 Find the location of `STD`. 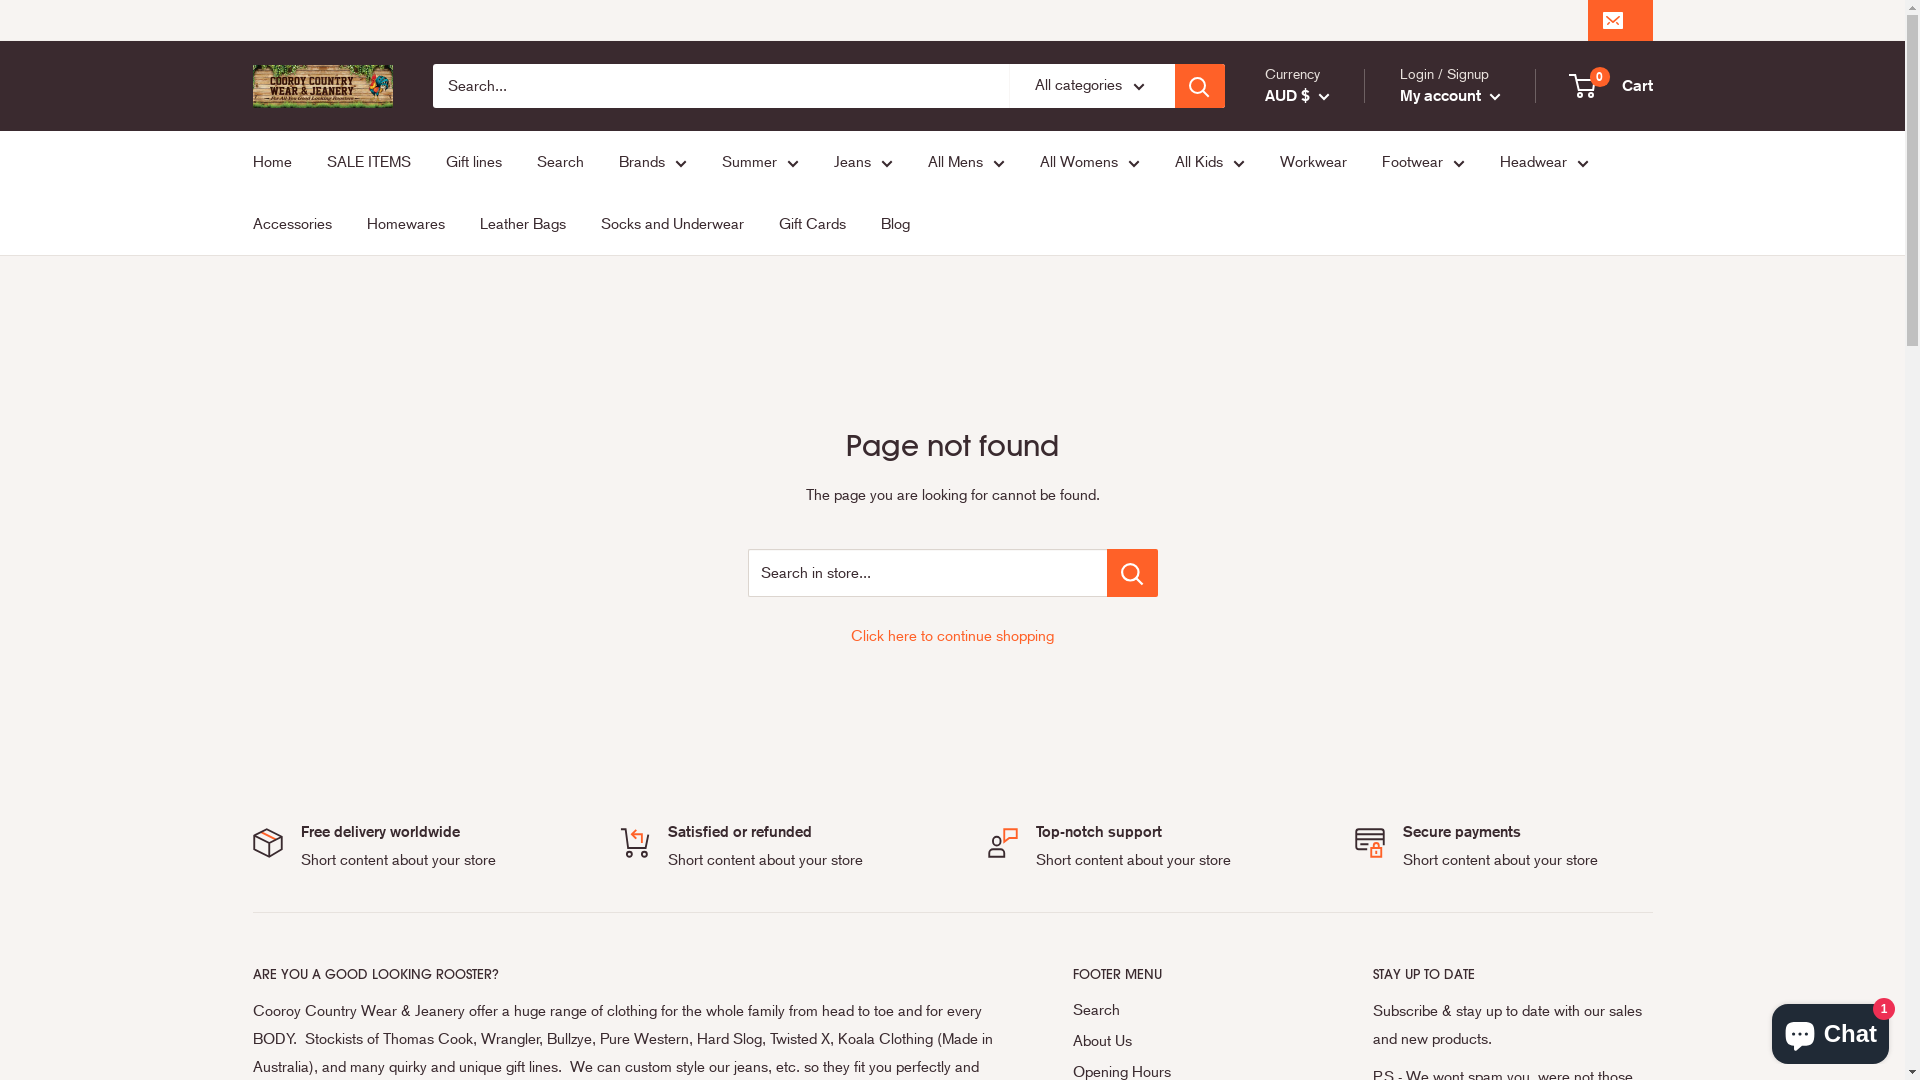

STD is located at coordinates (304, 790).